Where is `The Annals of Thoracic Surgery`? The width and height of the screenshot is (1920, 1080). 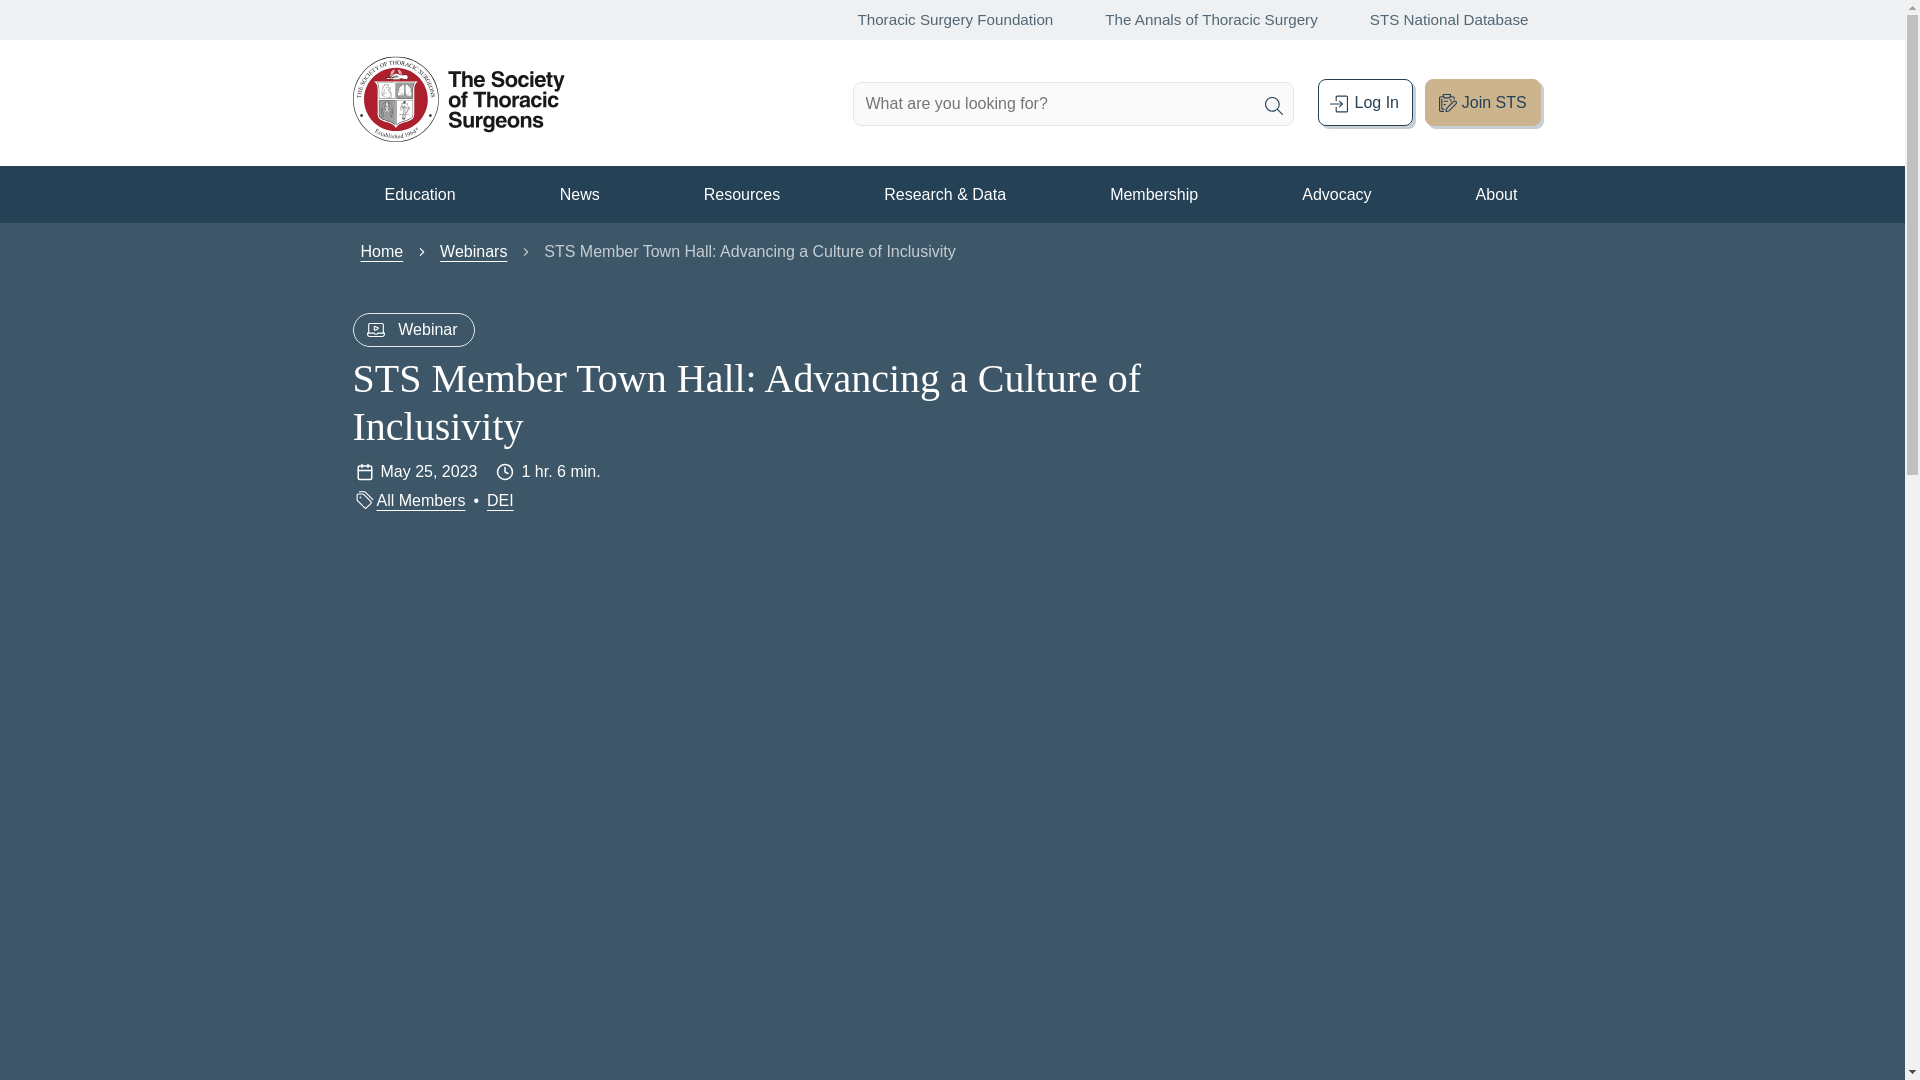 The Annals of Thoracic Surgery is located at coordinates (1197, 19).